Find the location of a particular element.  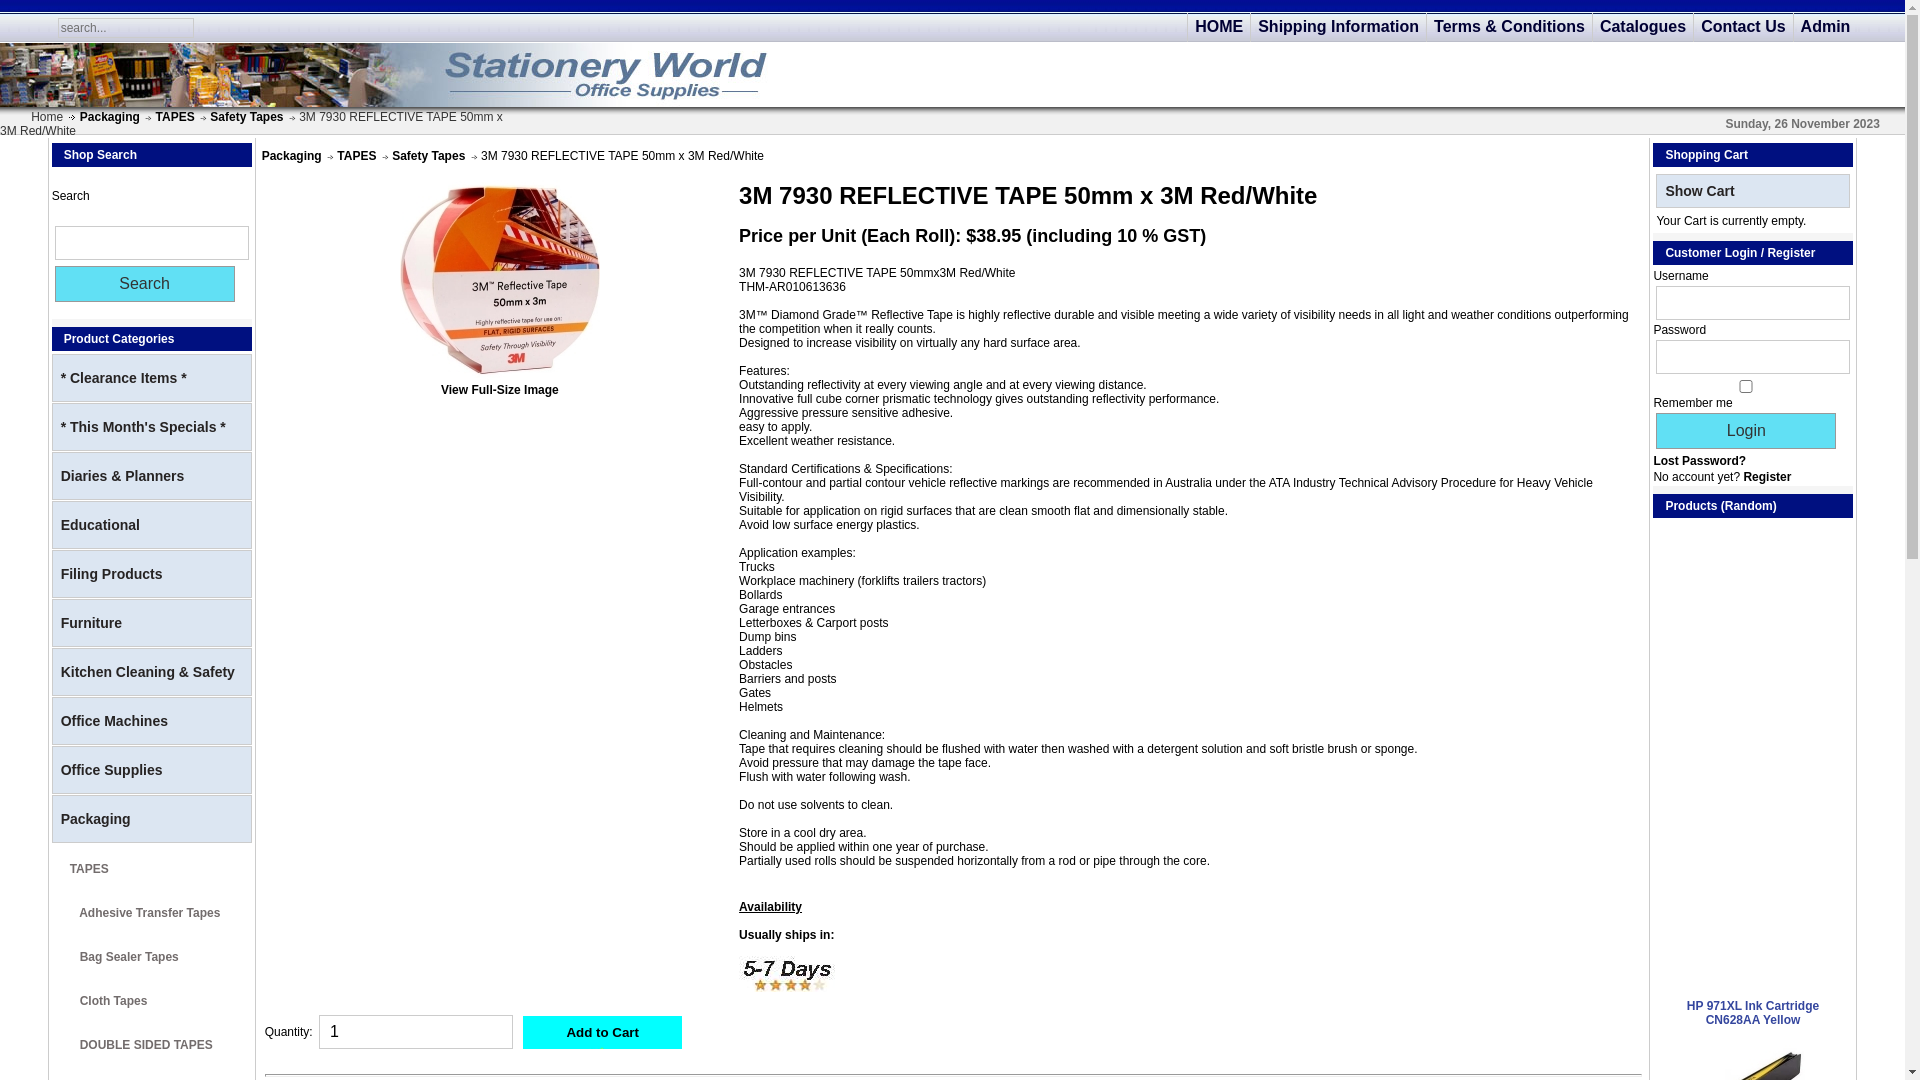

Contact Us is located at coordinates (1743, 26).